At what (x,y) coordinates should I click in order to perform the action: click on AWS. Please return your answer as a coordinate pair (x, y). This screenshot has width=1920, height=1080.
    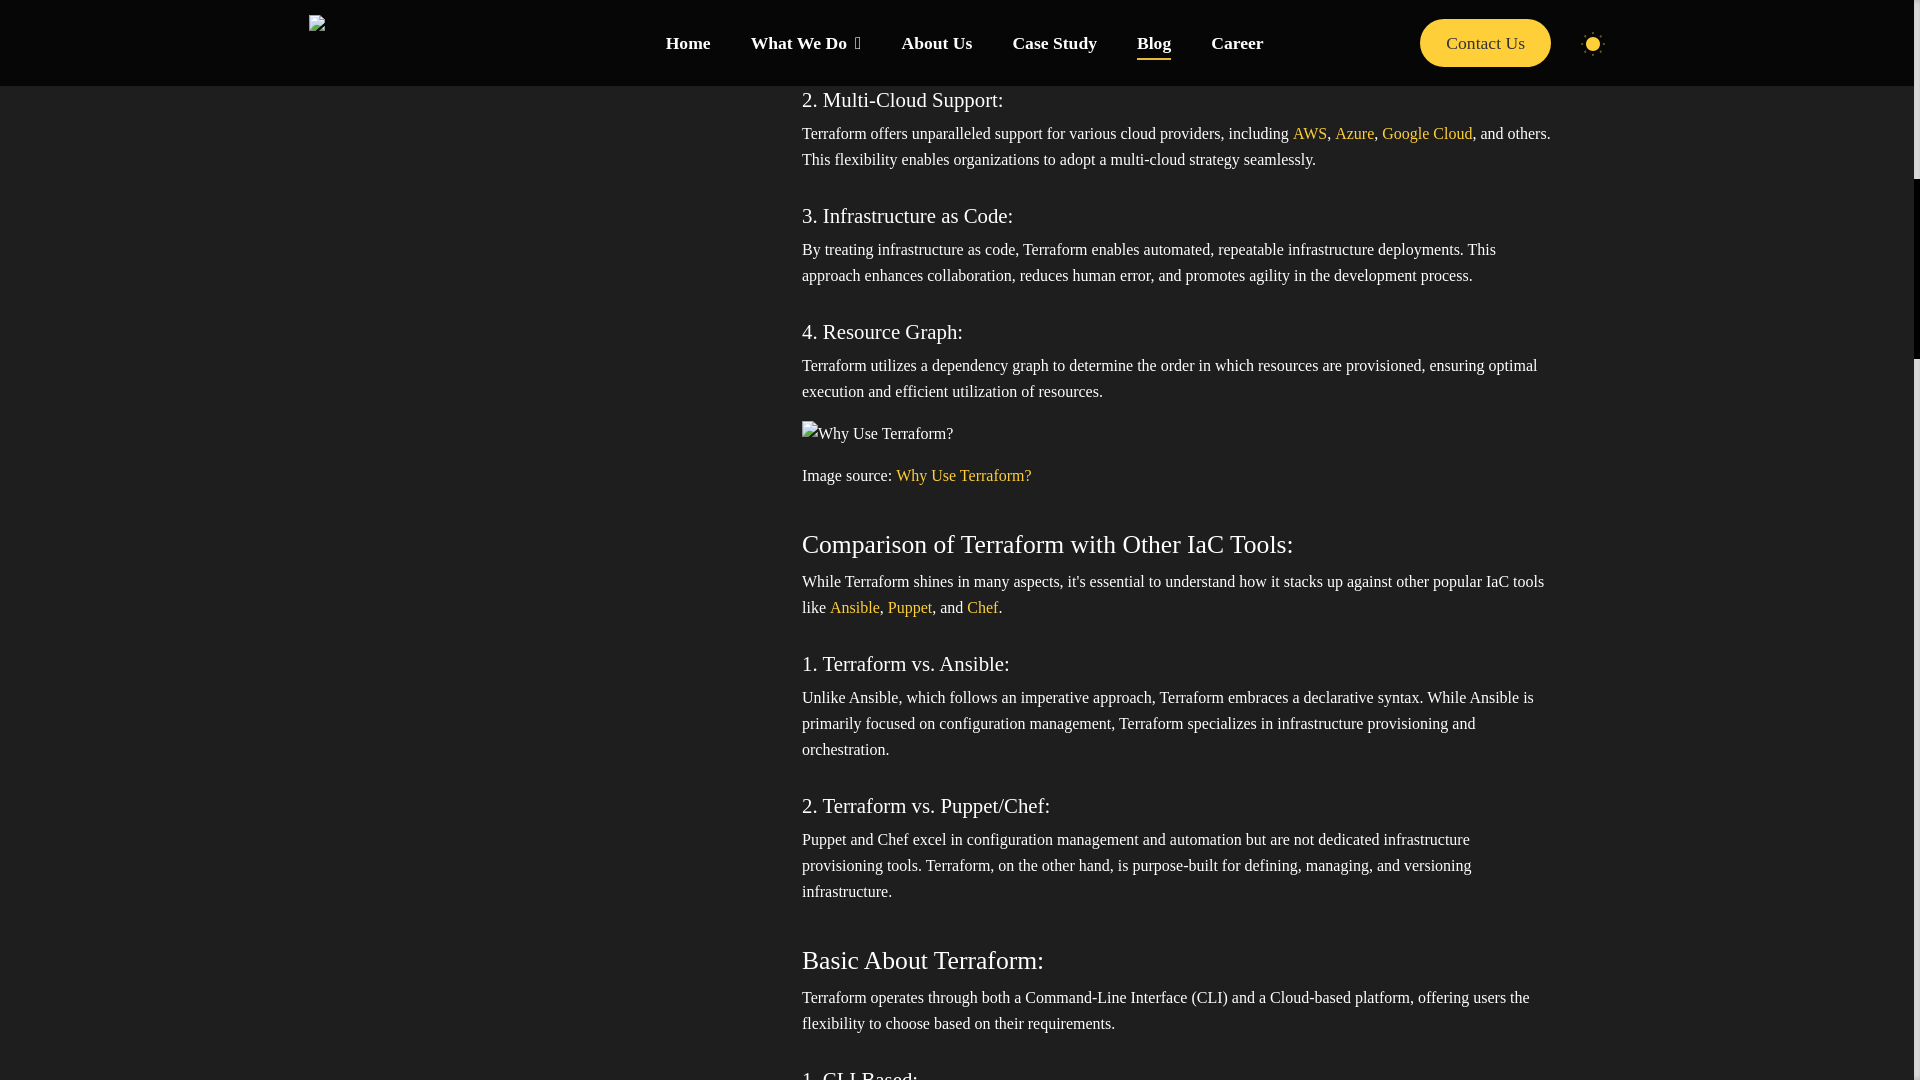
    Looking at the image, I should click on (1309, 133).